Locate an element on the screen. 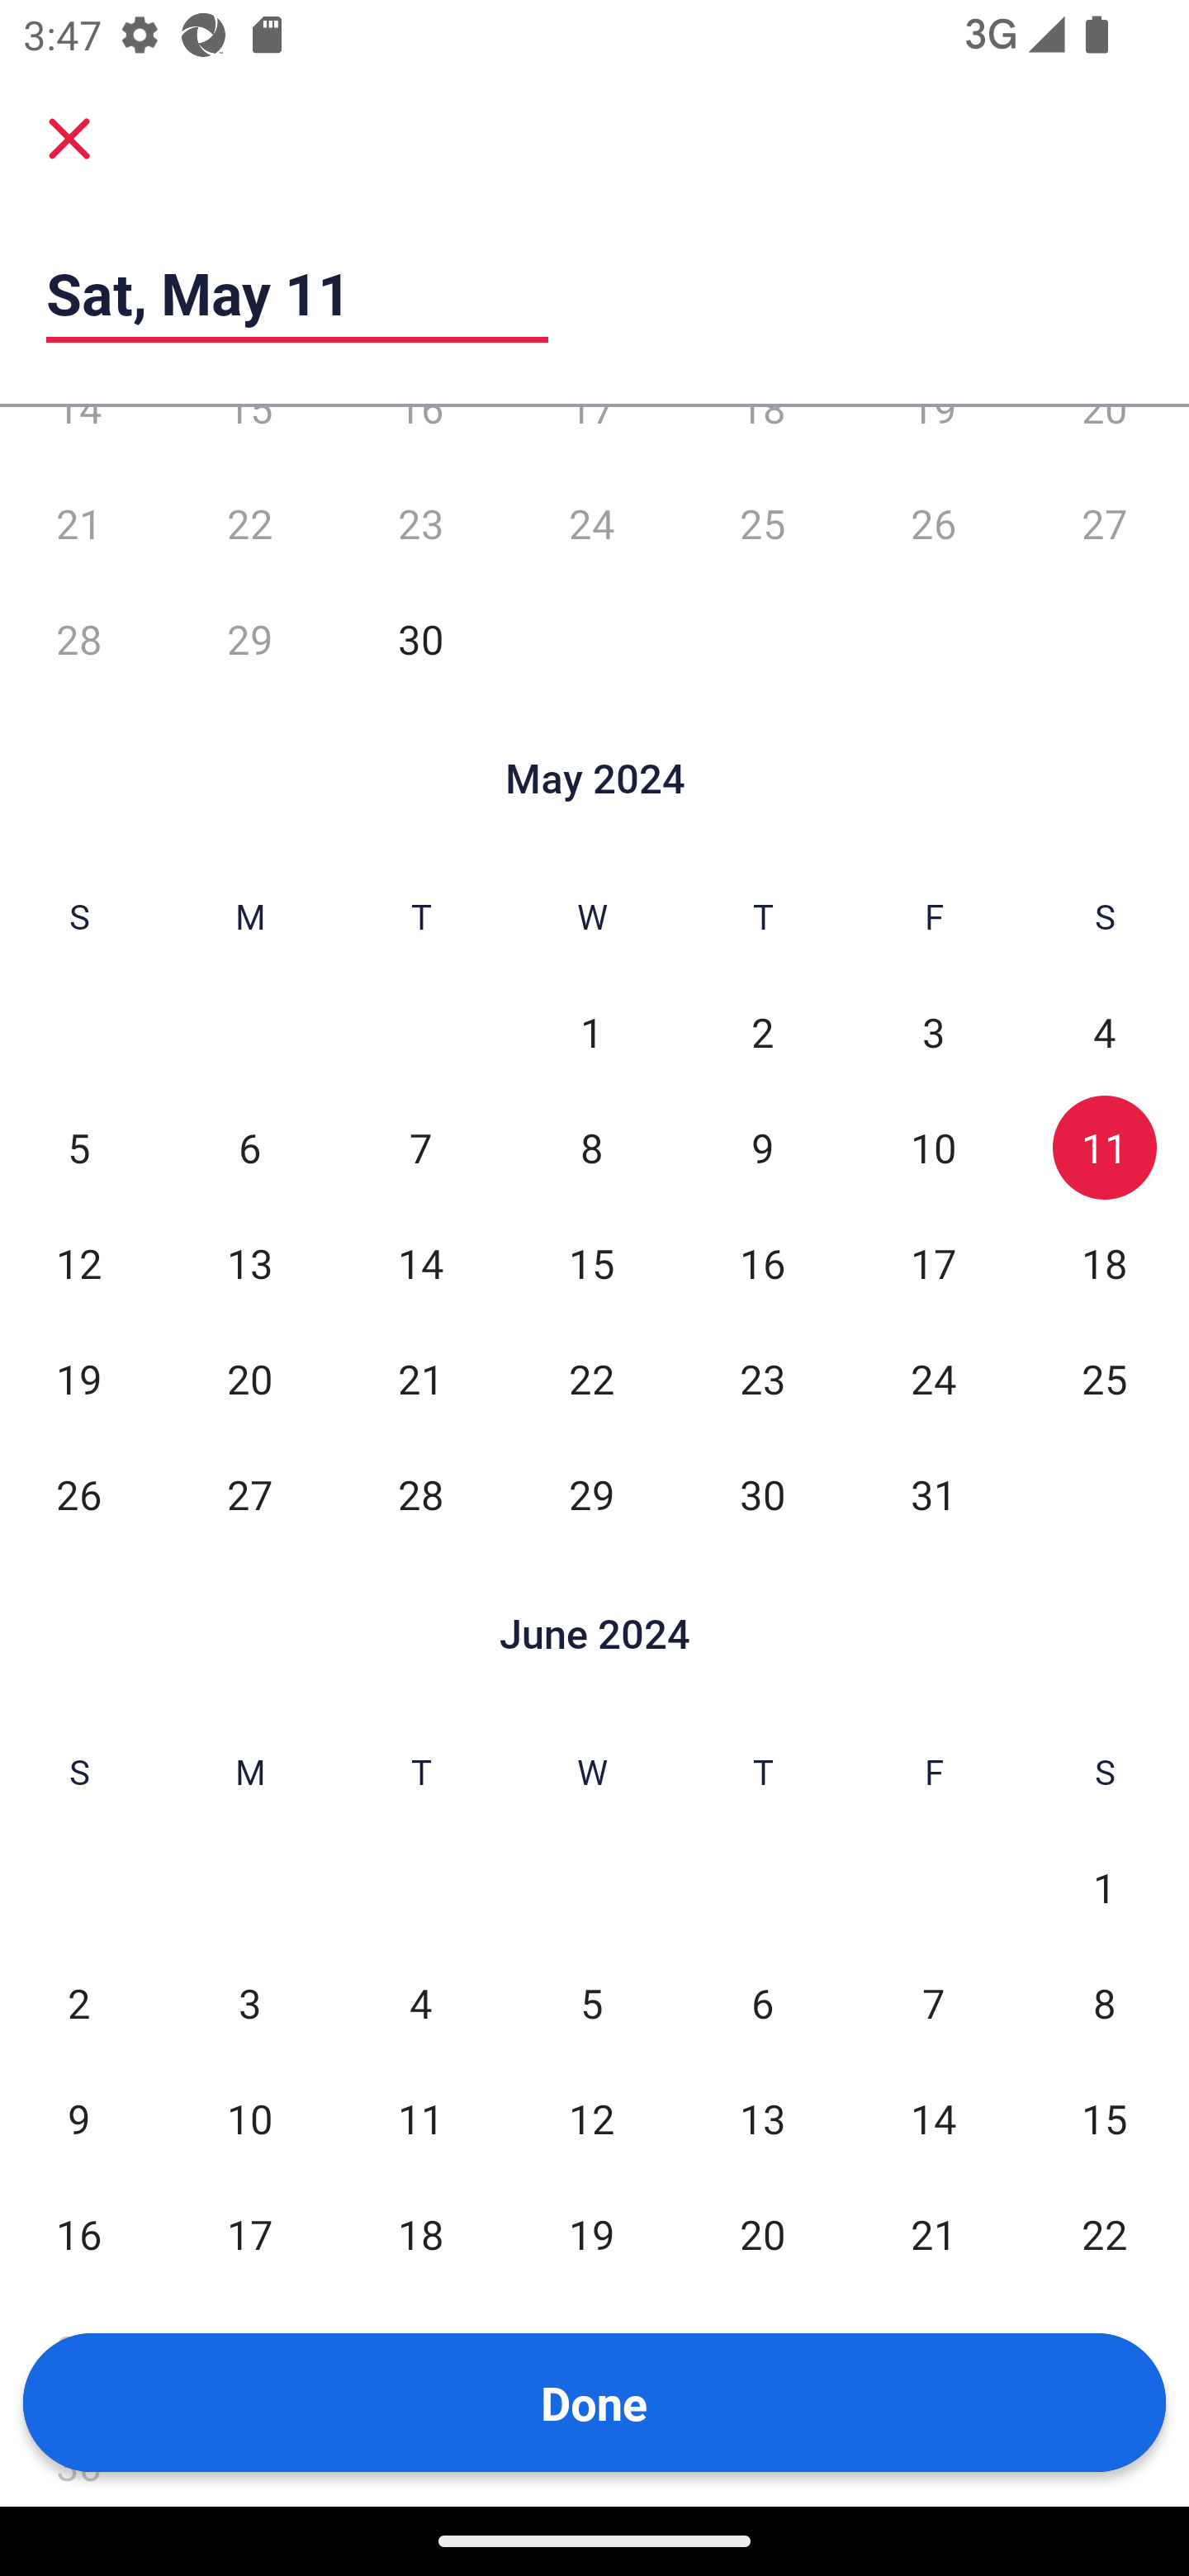  10 Mon, Jun 10, Not Selected is located at coordinates (249, 2119).